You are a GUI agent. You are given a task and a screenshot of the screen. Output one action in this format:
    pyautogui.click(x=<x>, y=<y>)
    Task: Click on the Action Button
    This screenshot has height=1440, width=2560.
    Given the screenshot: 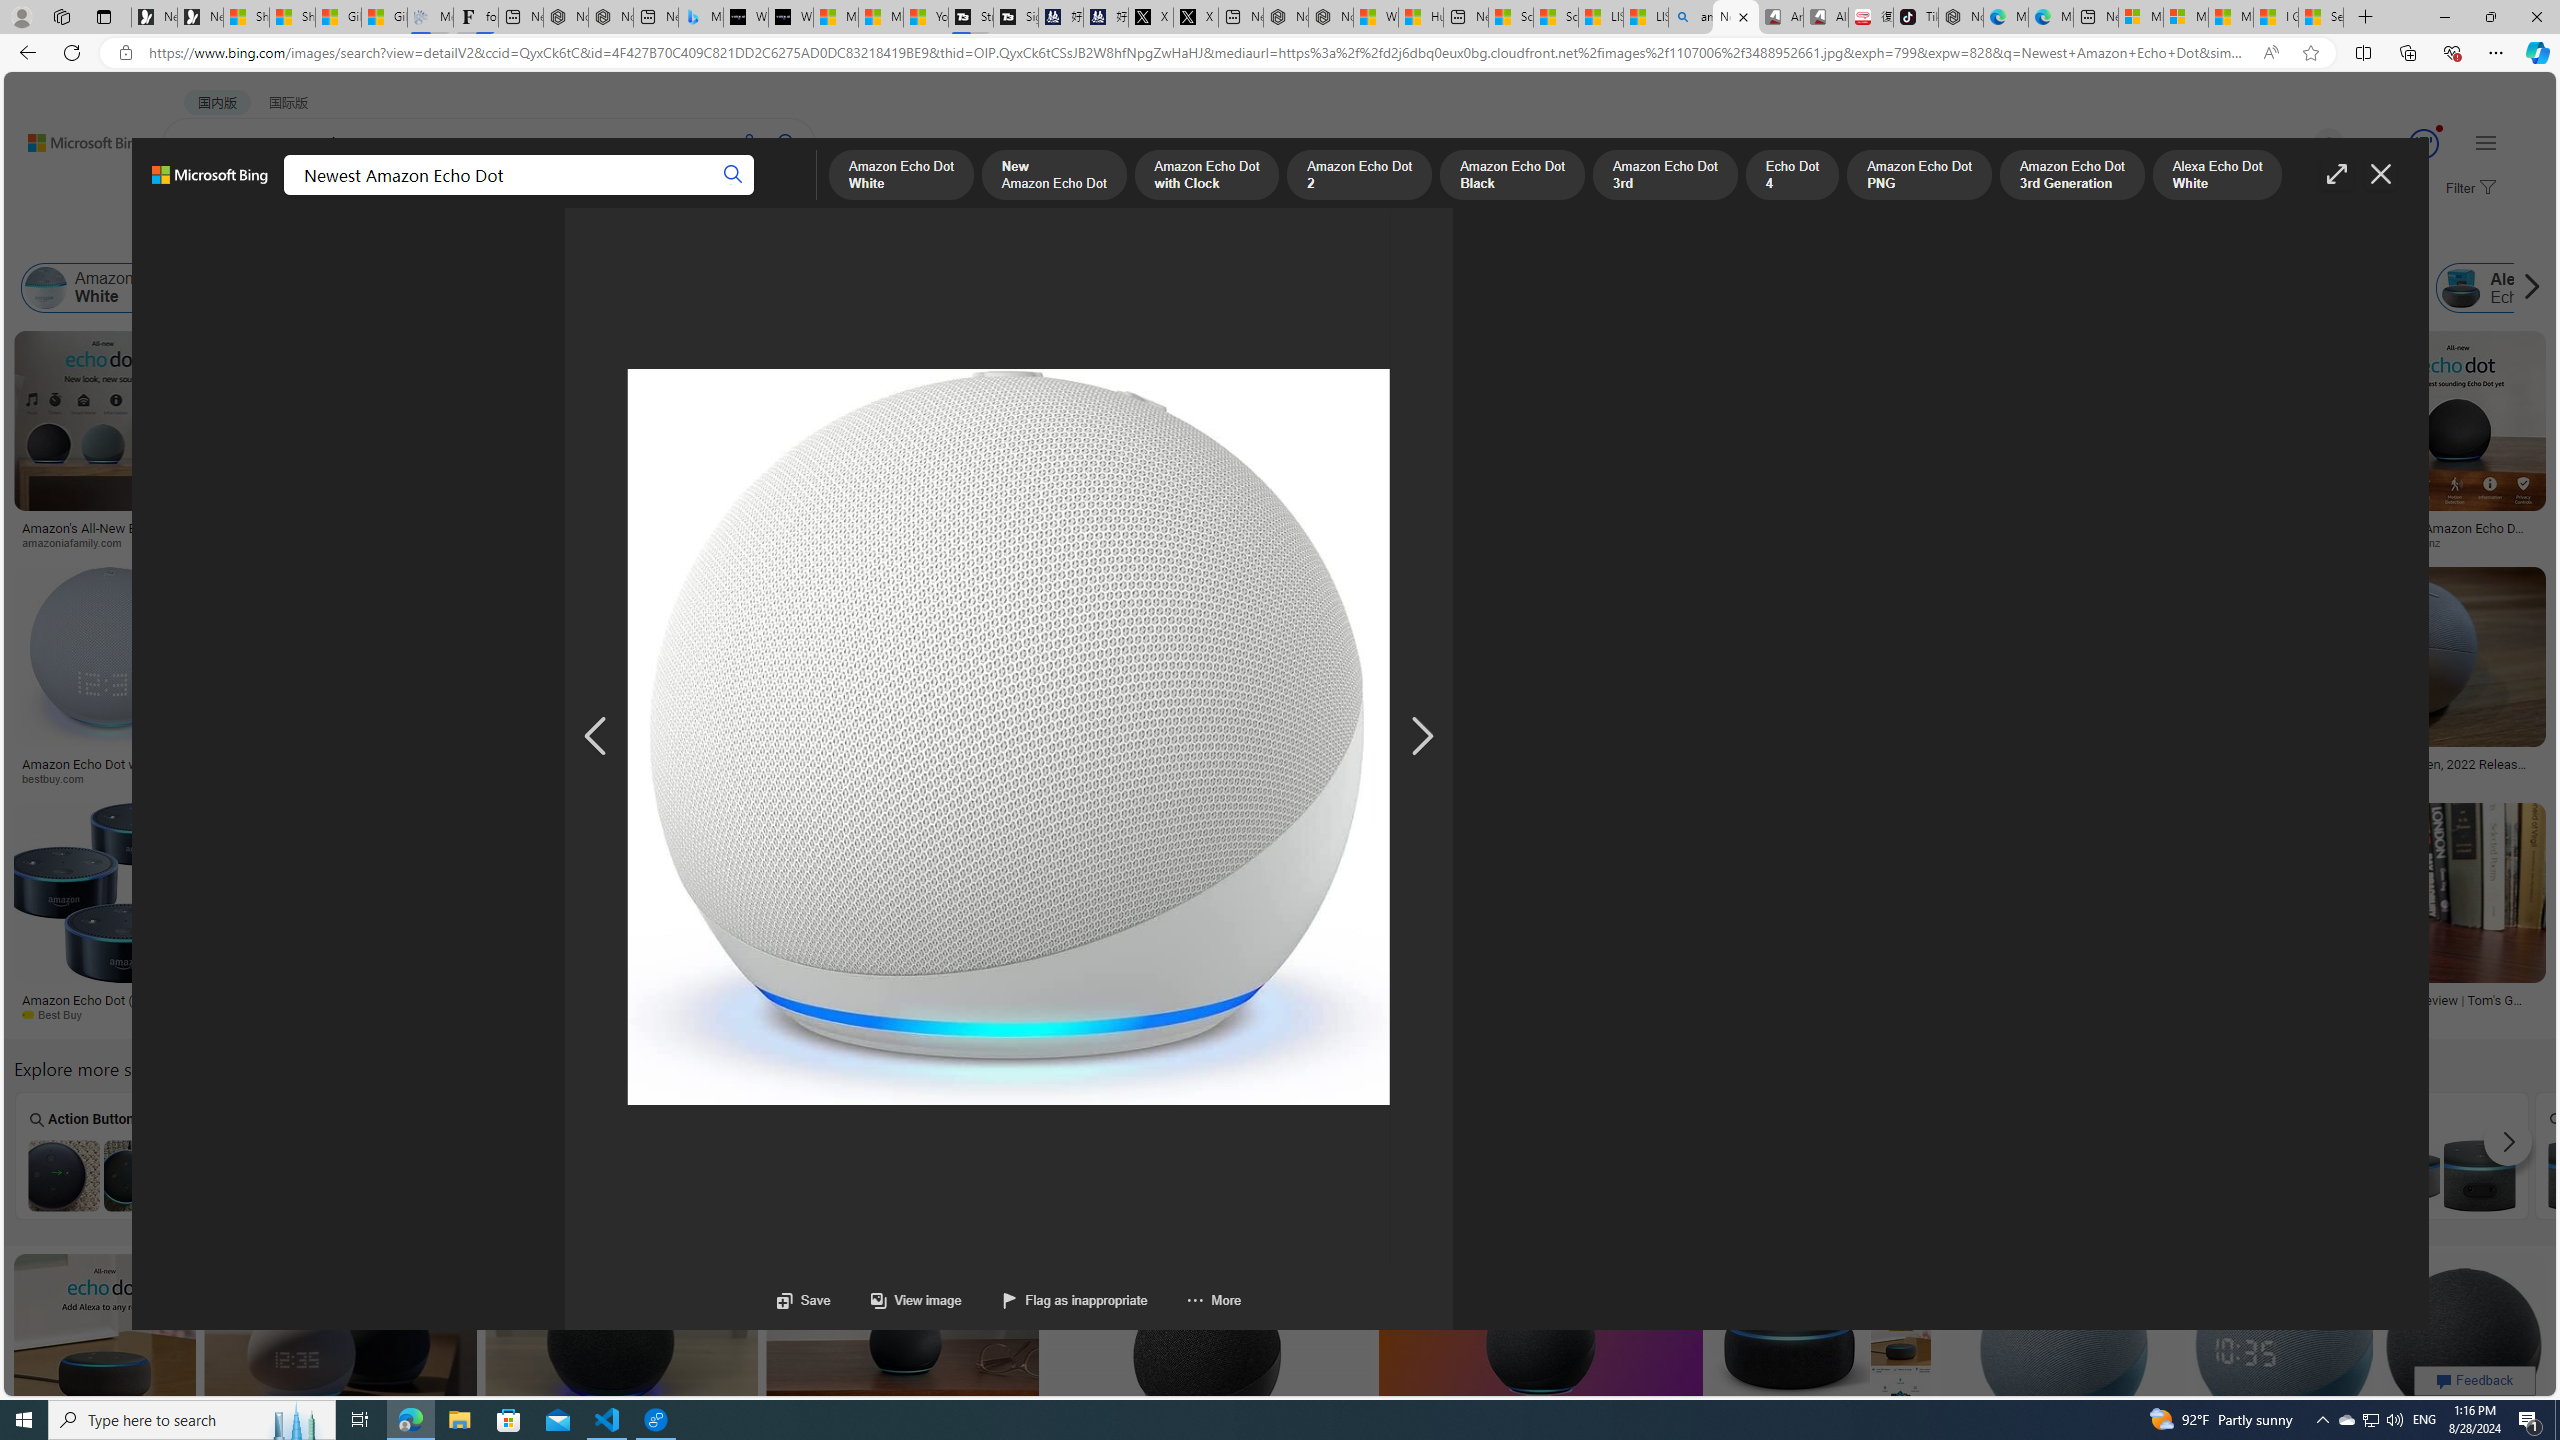 What is the action you would take?
    pyautogui.click(x=99, y=1156)
    